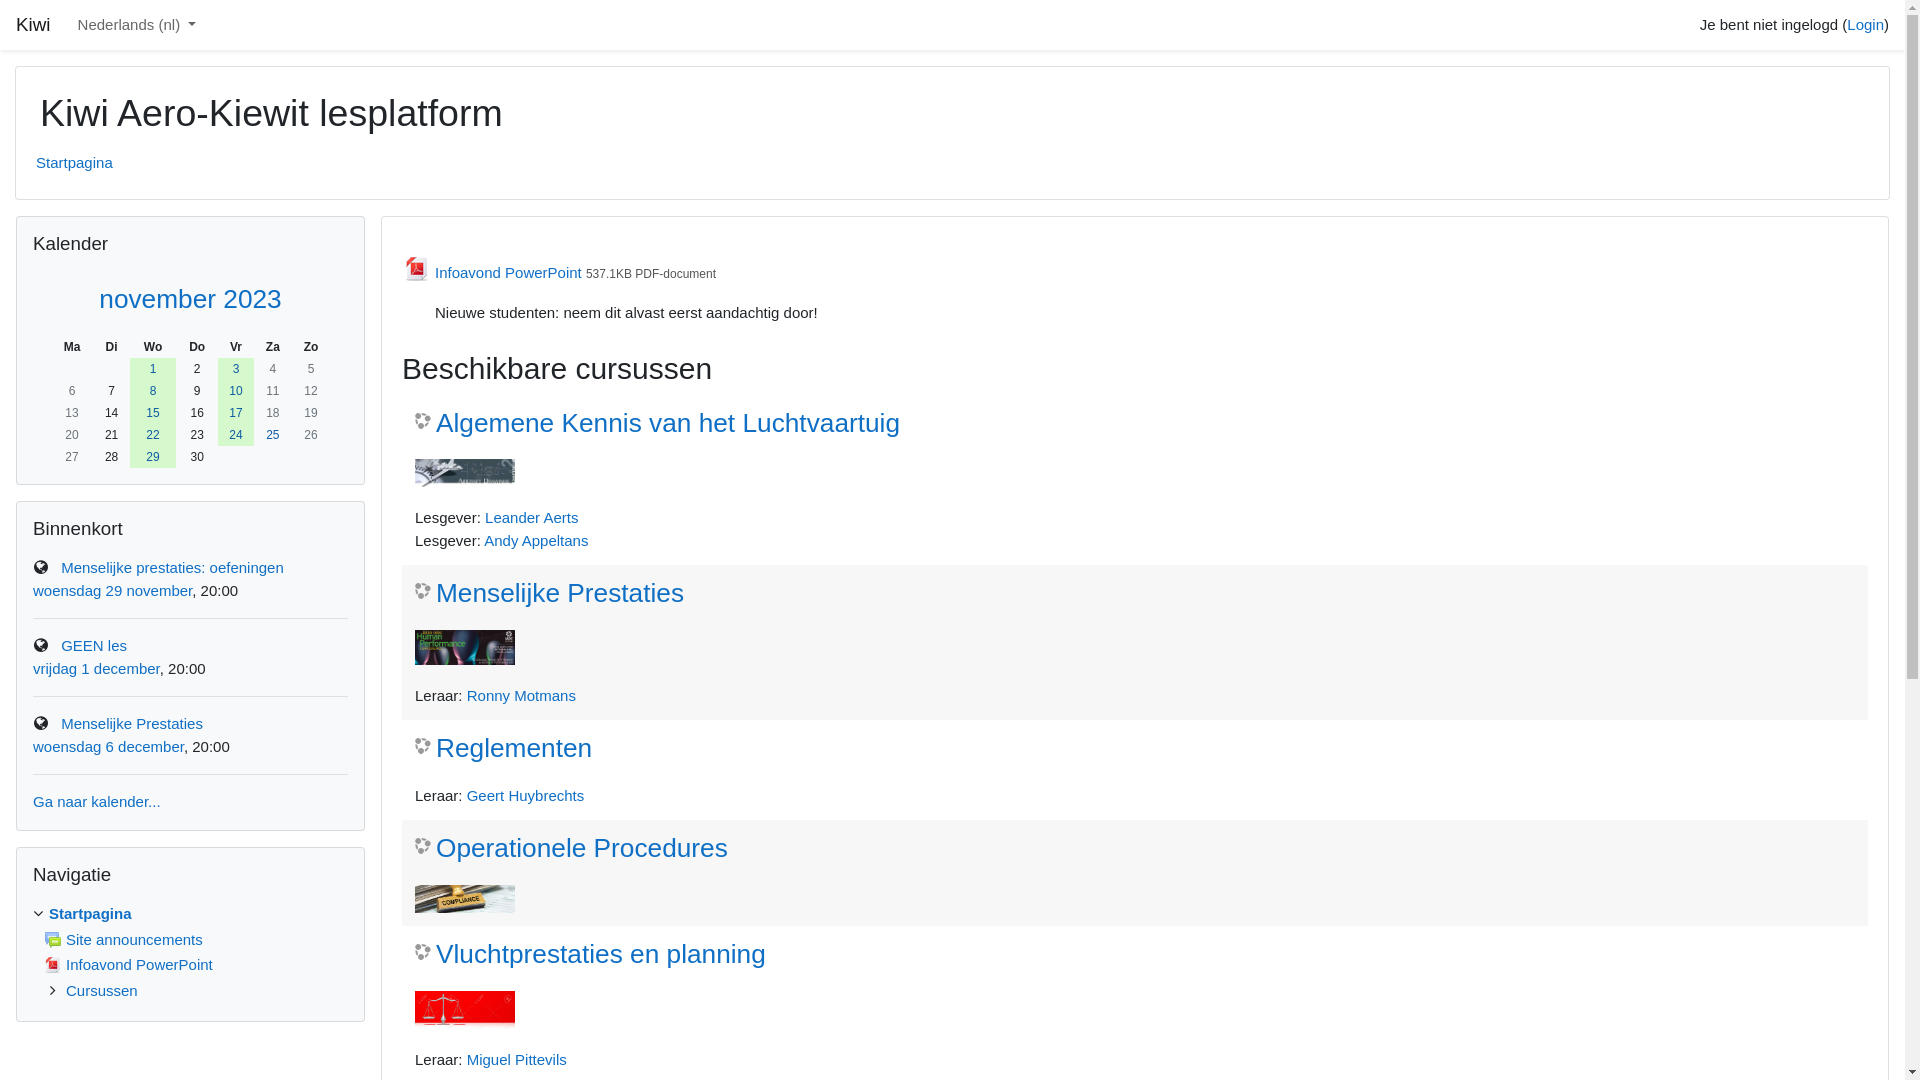 The width and height of the screenshot is (1920, 1080). What do you see at coordinates (517, 1060) in the screenshot?
I see `Miguel Pittevils` at bounding box center [517, 1060].